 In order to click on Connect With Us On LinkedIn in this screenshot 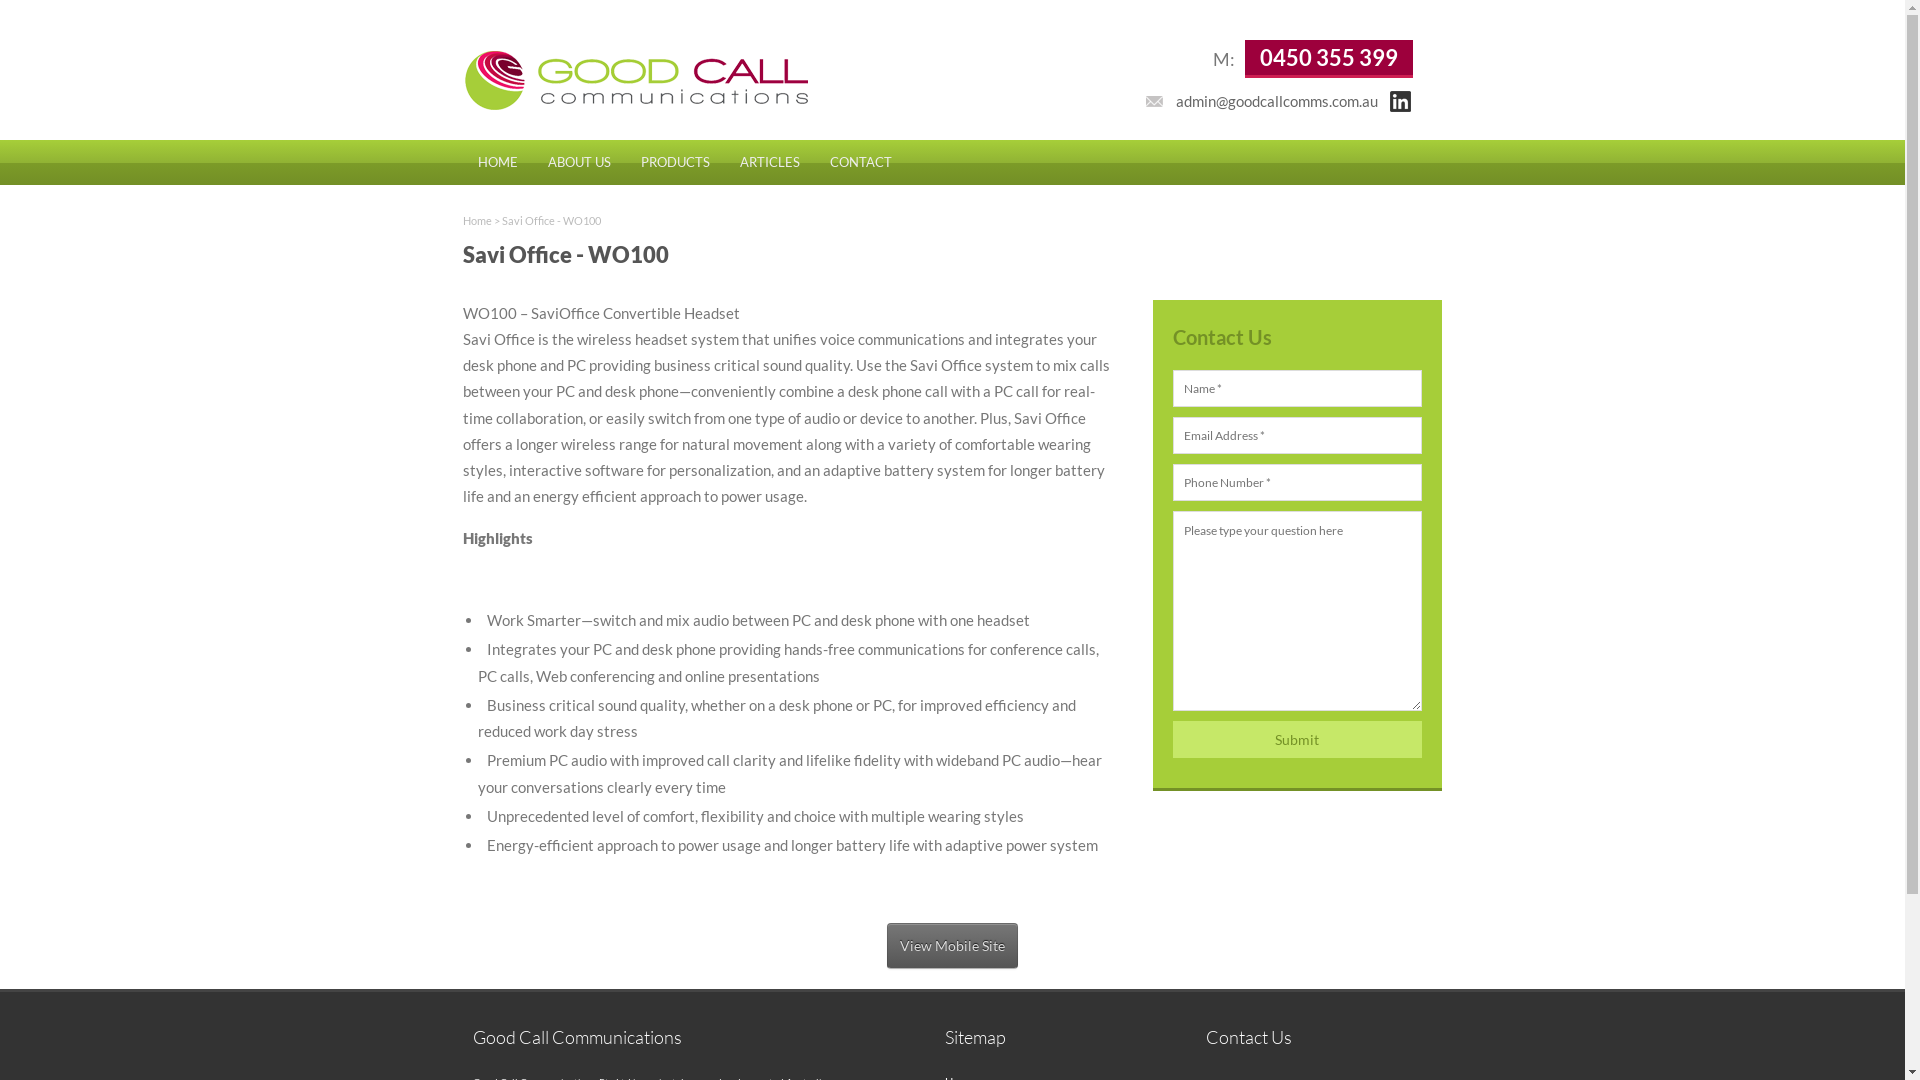, I will do `click(1400, 102)`.